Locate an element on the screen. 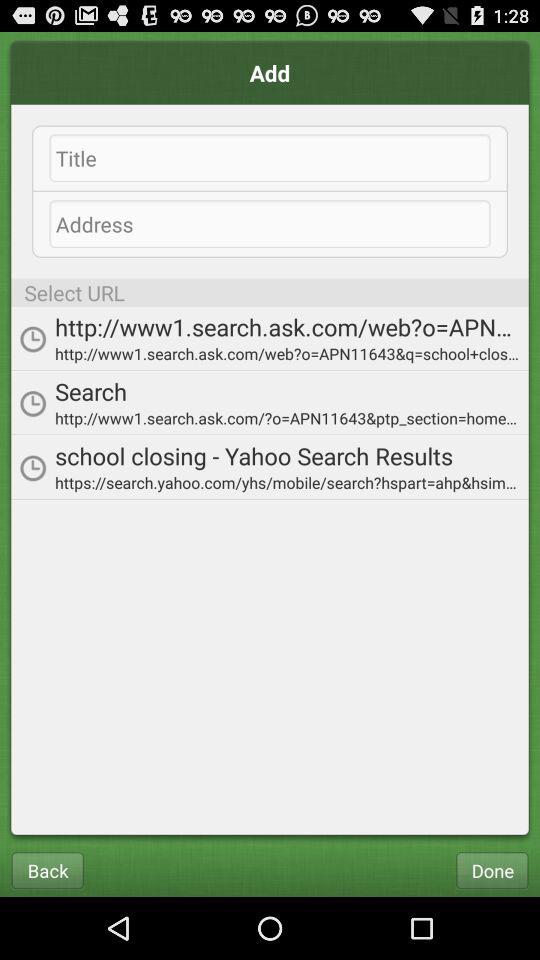  launch back at the bottom left corner is located at coordinates (47, 870).